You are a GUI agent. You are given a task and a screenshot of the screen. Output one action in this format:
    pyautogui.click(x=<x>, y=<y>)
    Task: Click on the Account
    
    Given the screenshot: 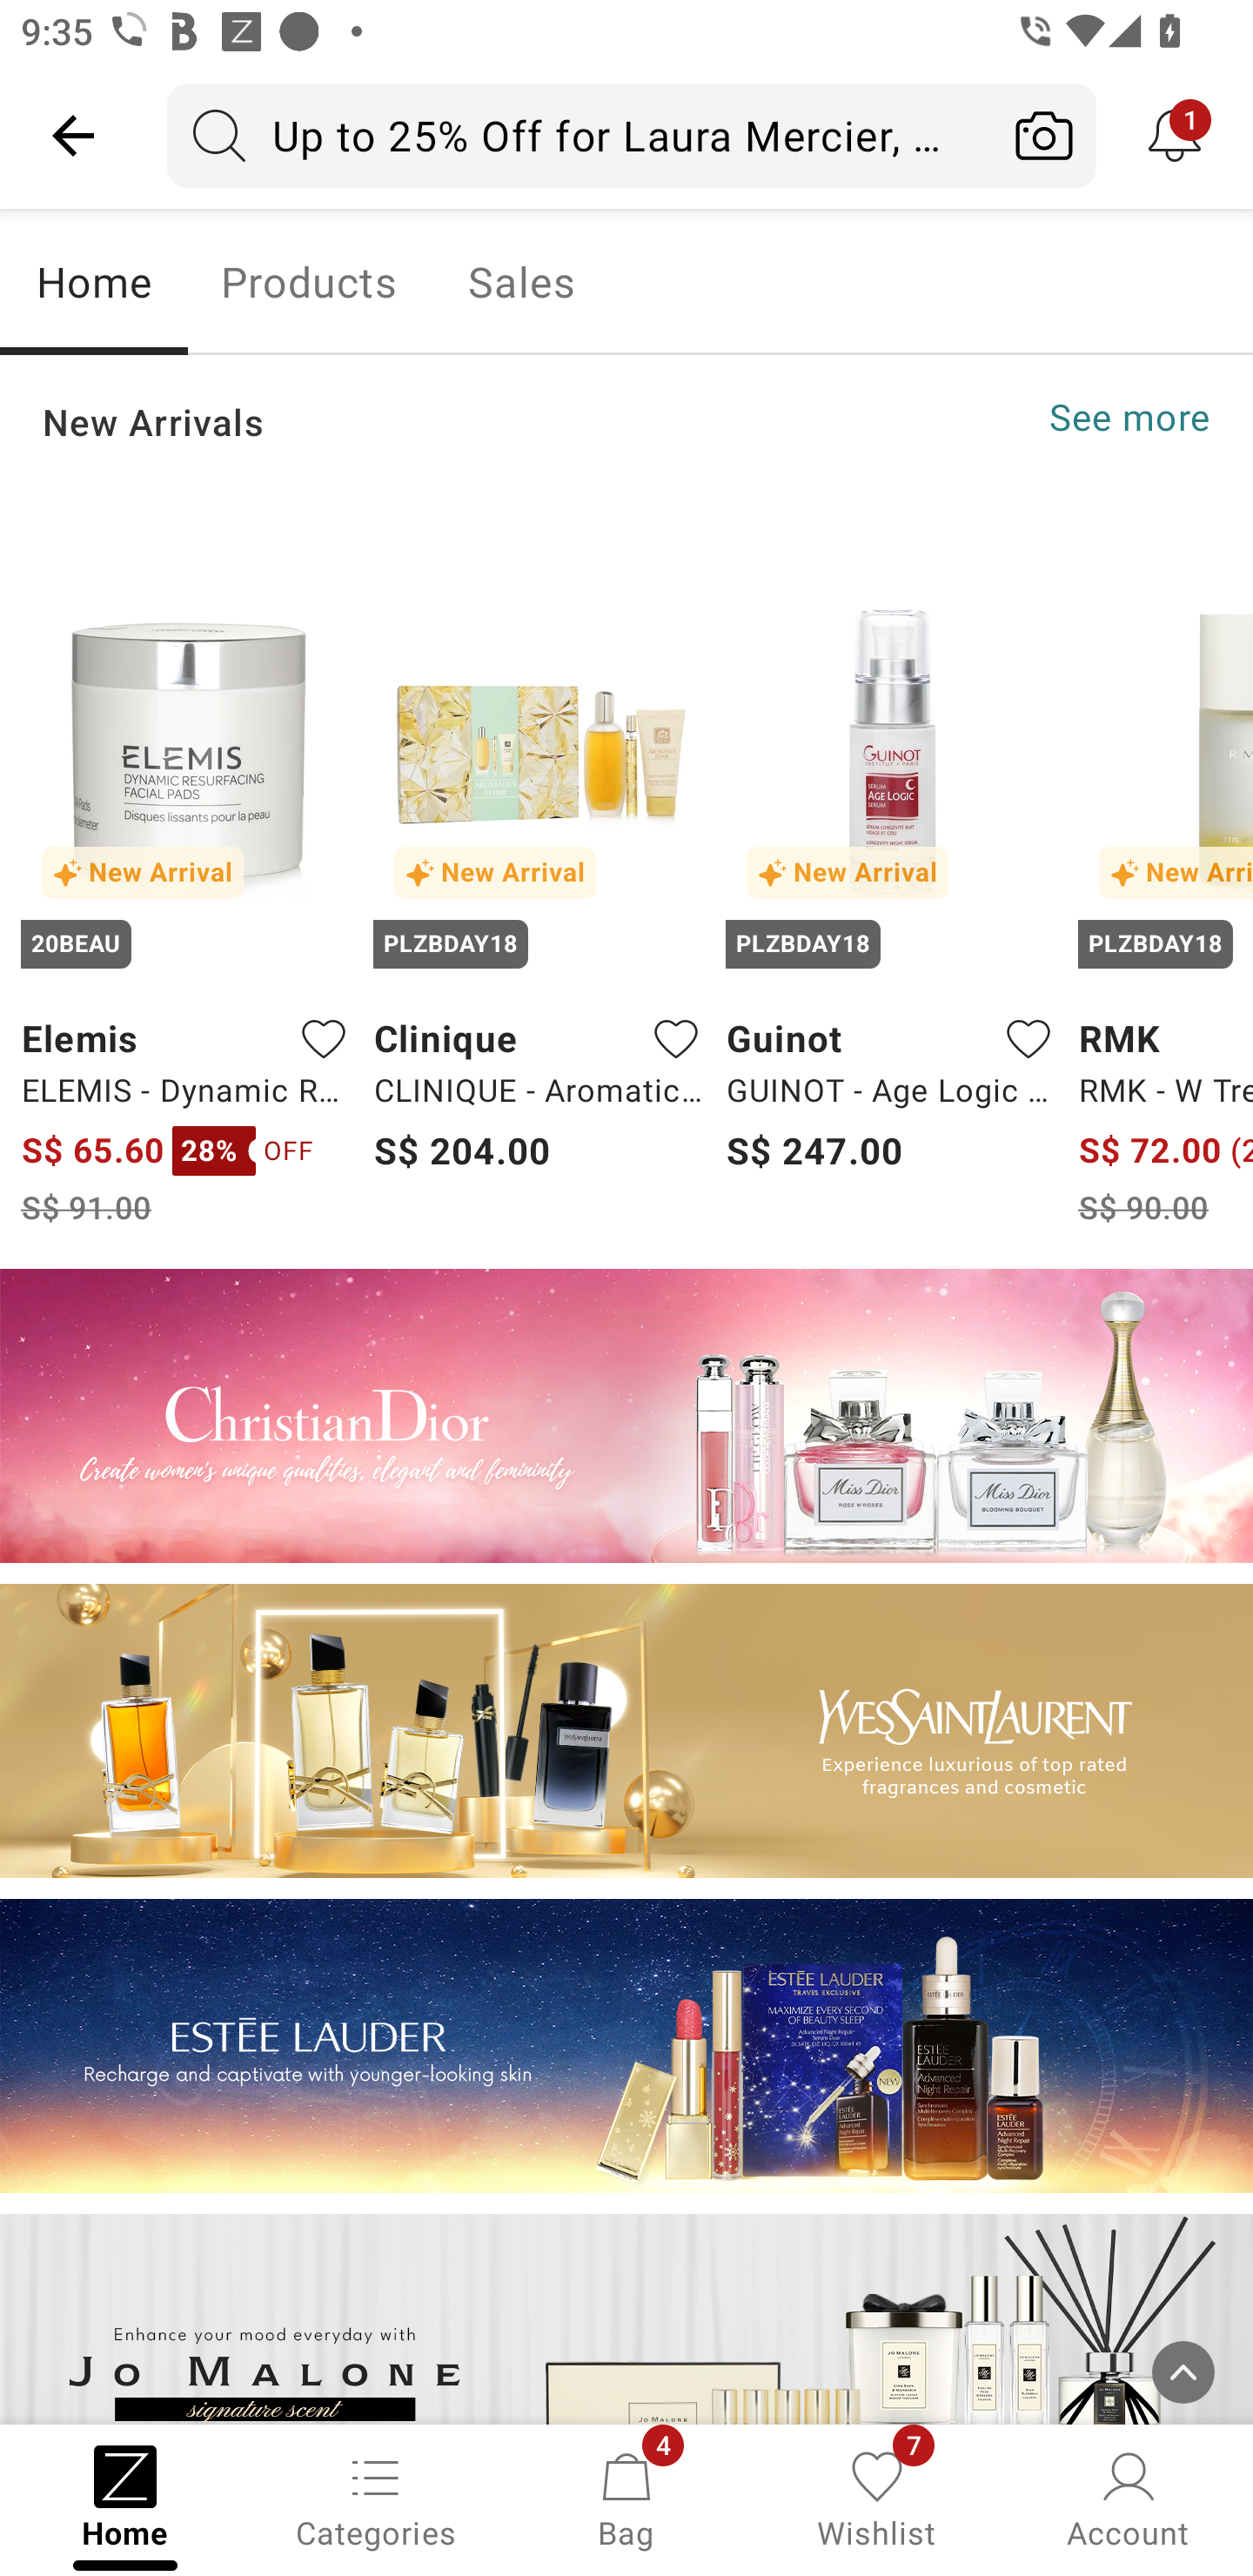 What is the action you would take?
    pyautogui.click(x=1128, y=2498)
    